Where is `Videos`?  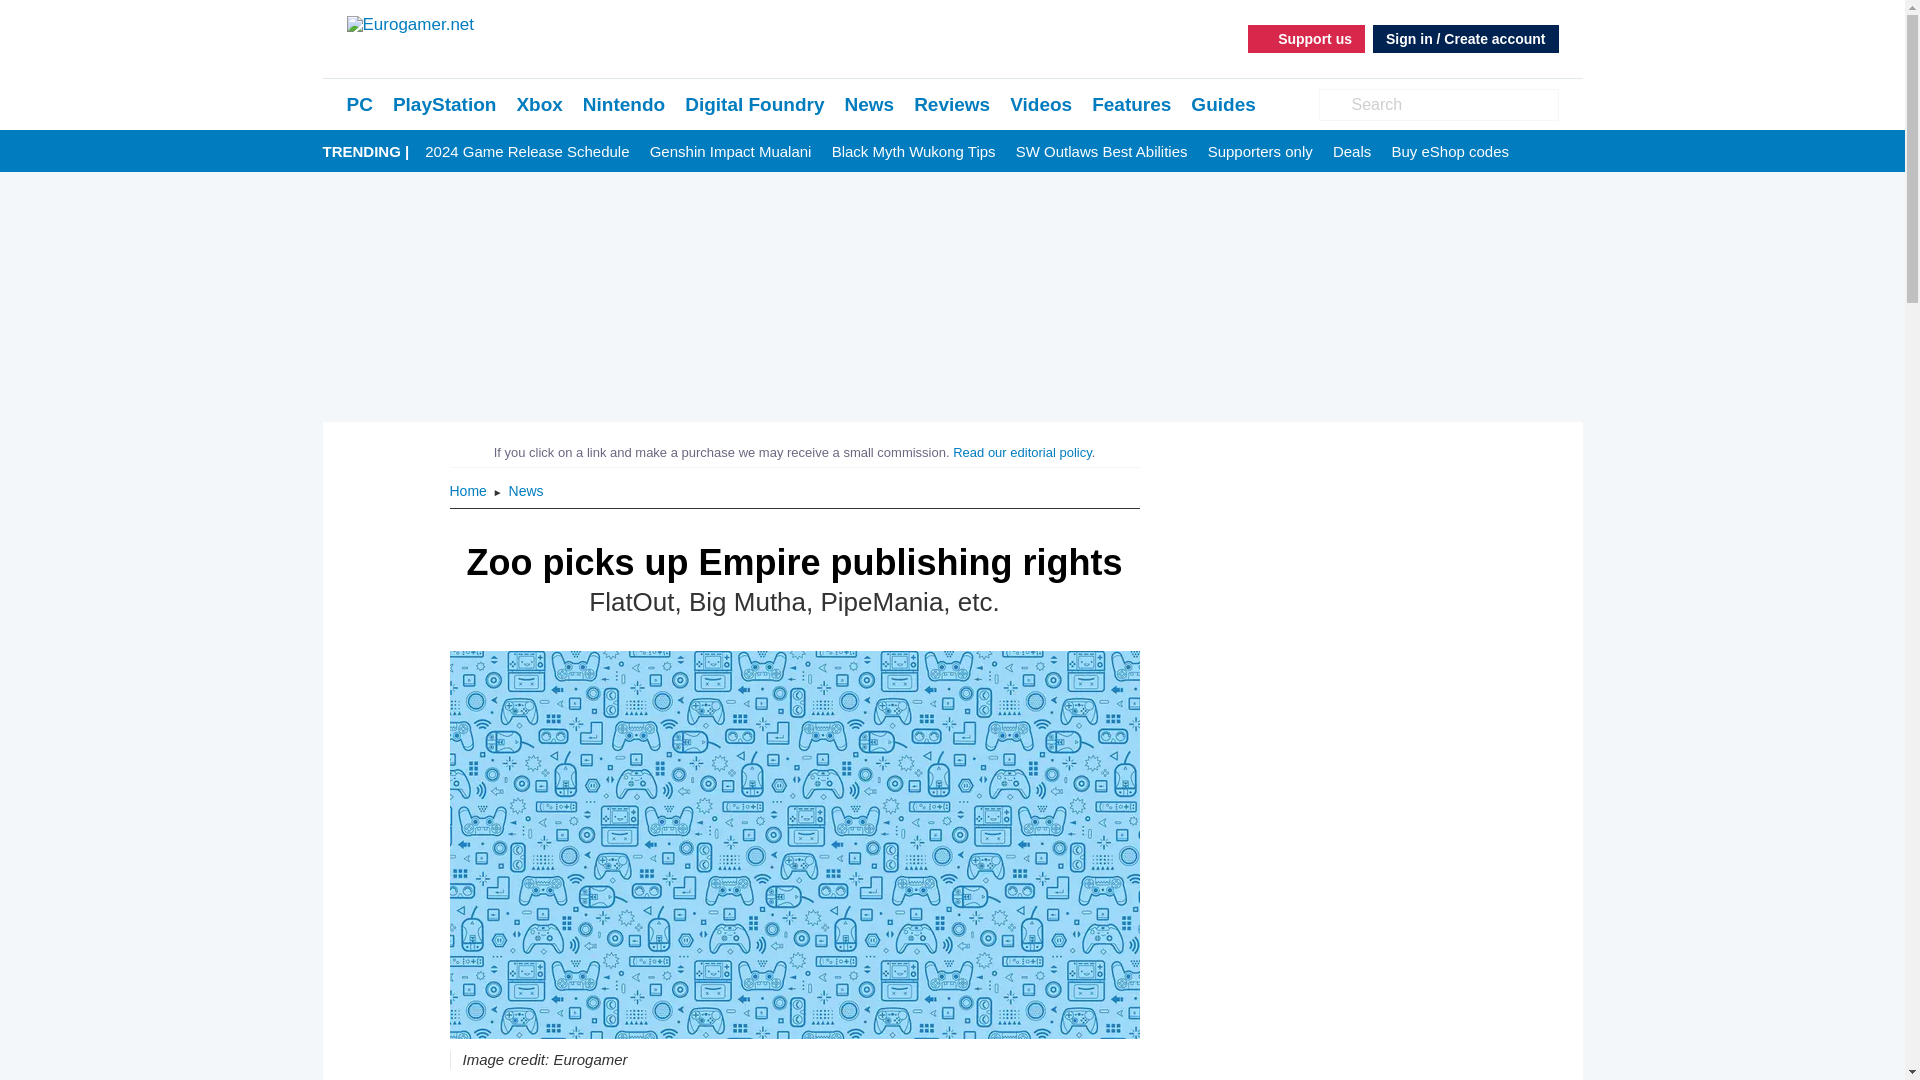 Videos is located at coordinates (1040, 104).